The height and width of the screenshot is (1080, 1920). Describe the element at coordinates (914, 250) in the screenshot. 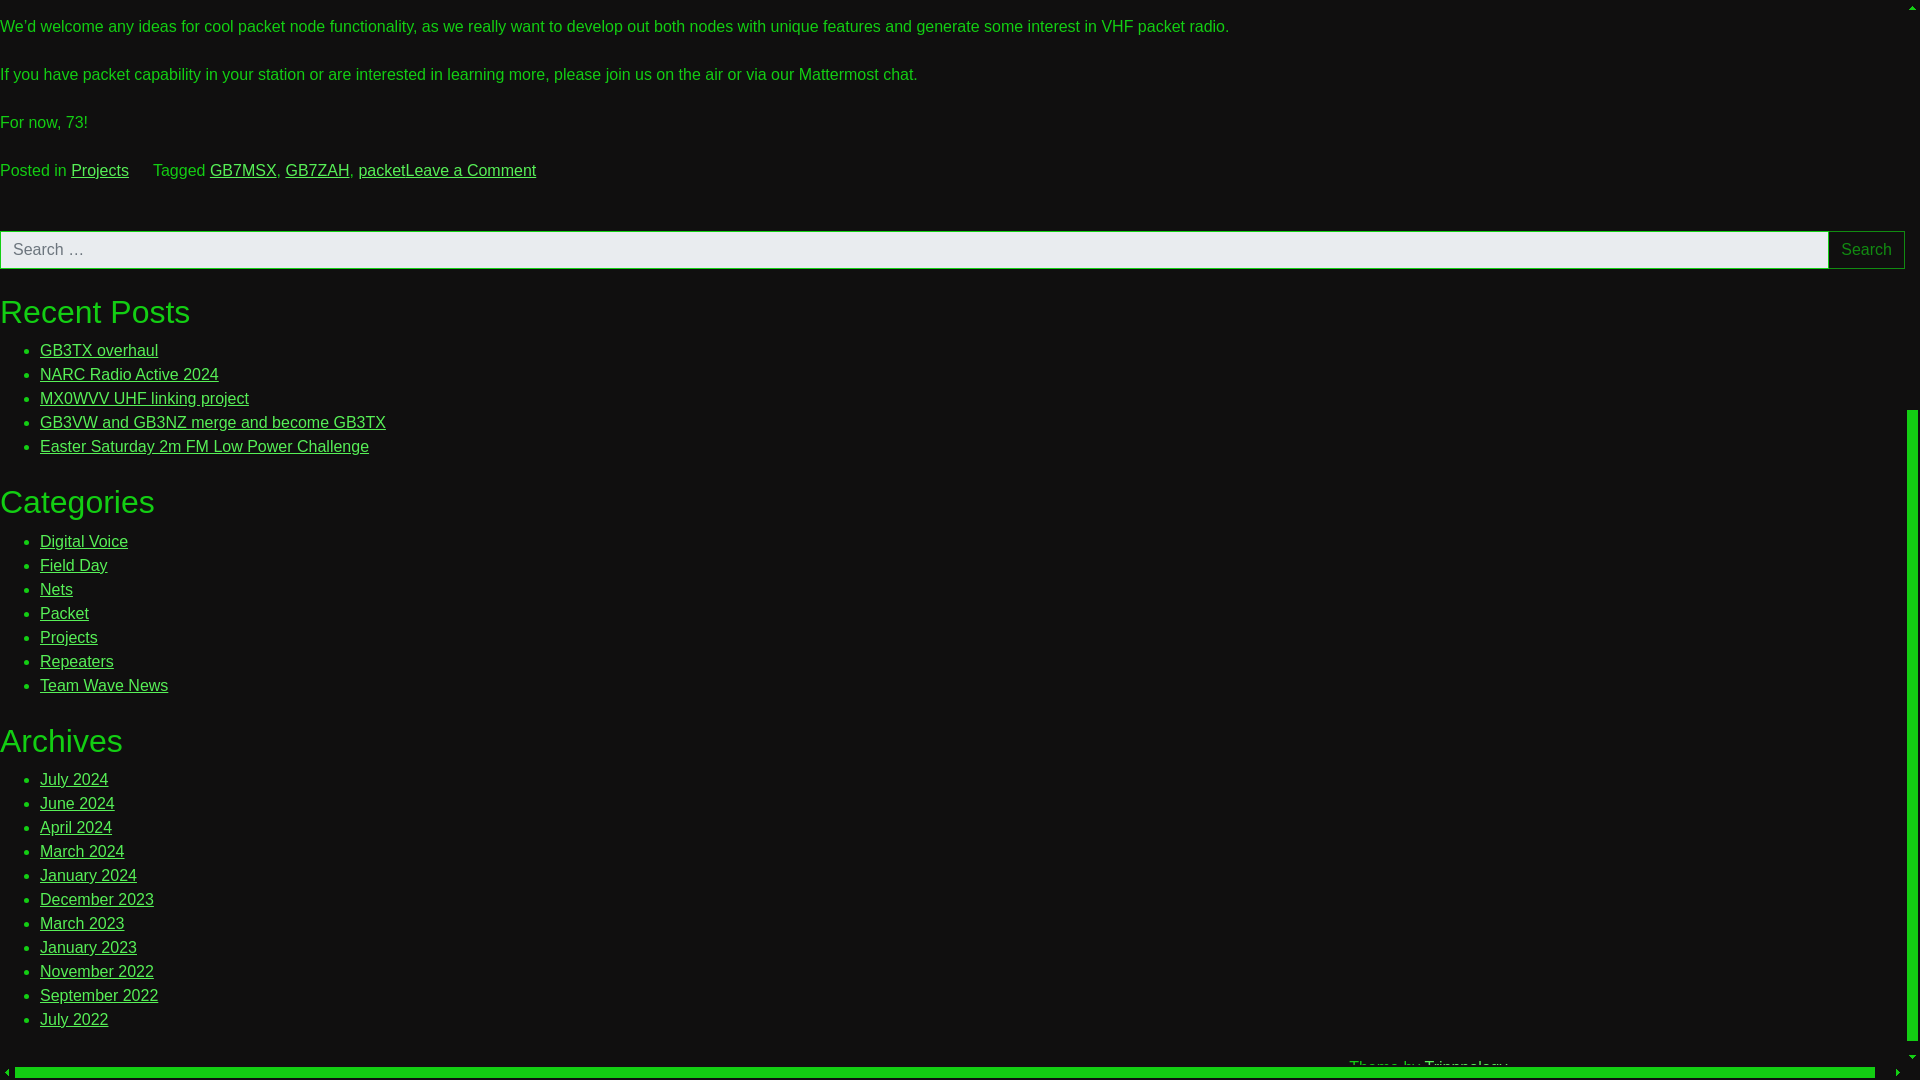

I see `Search for:` at that location.